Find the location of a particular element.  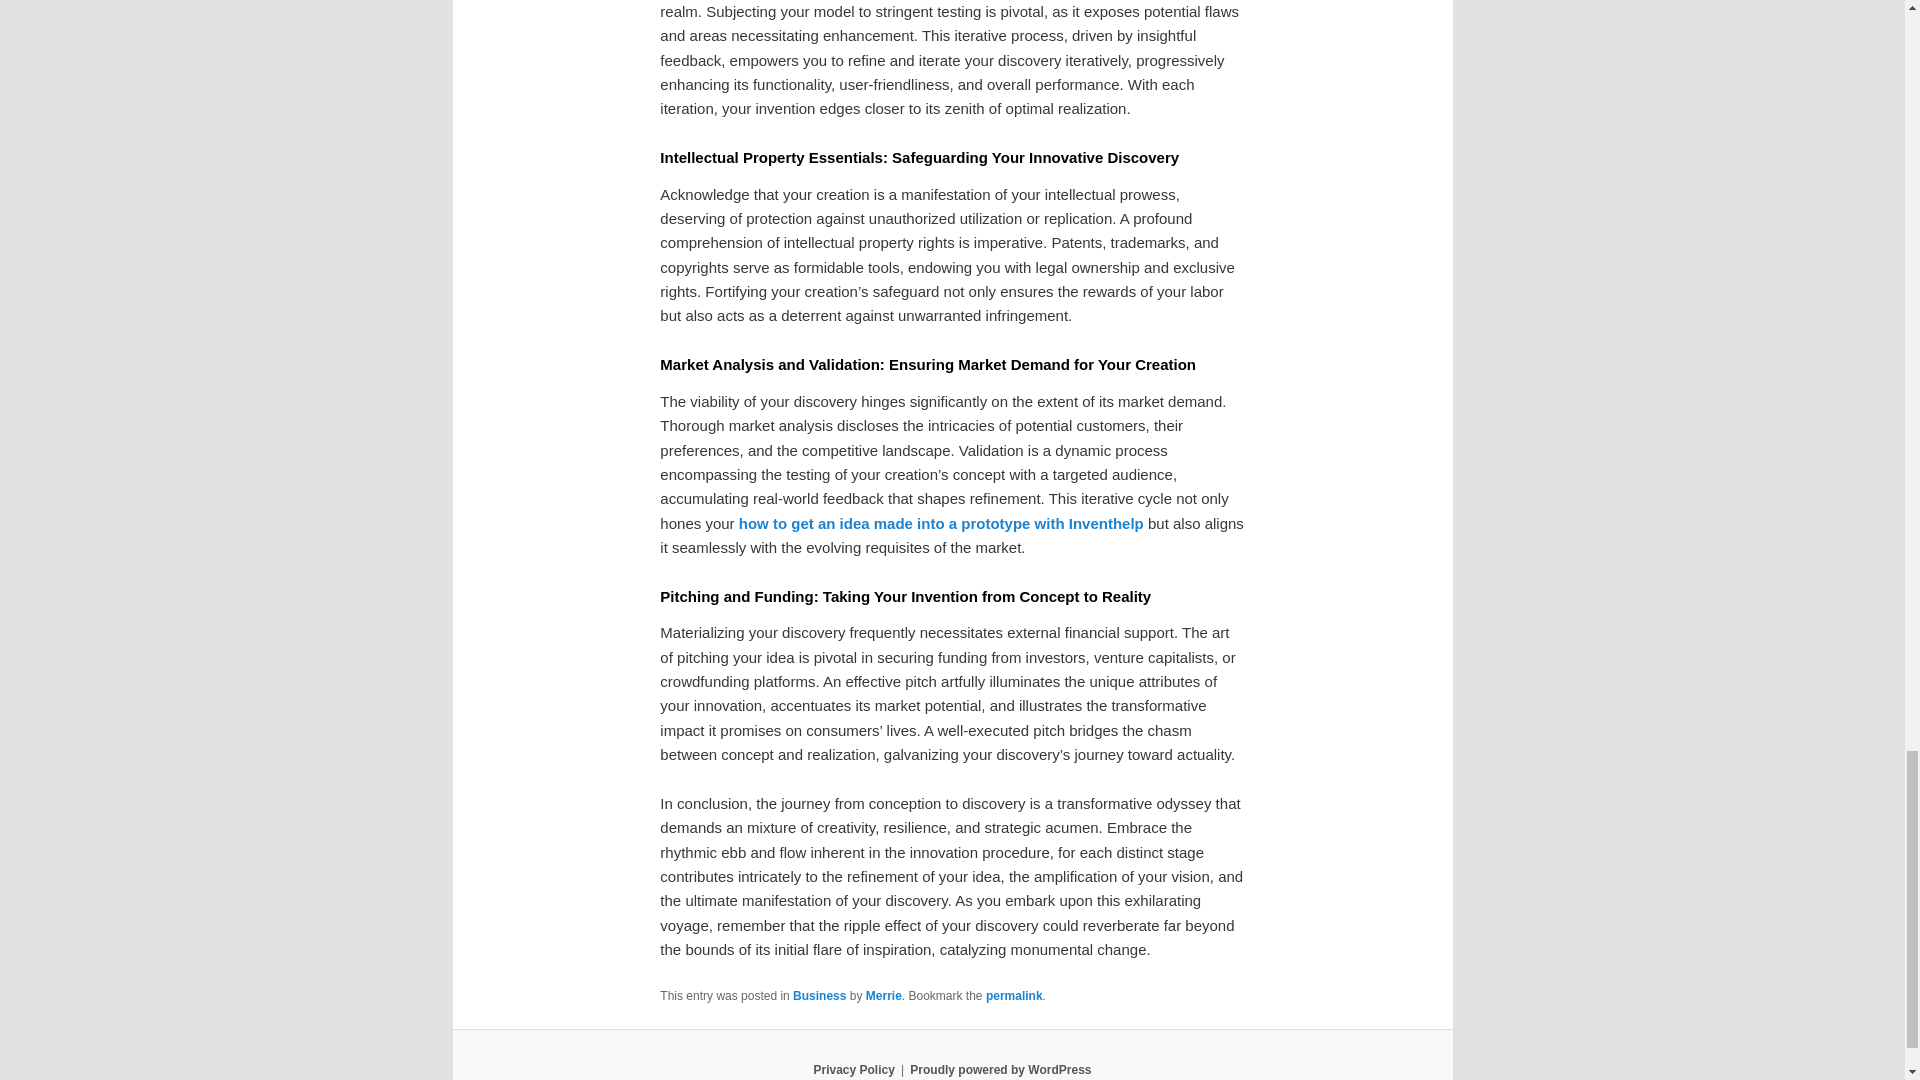

Privacy Policy is located at coordinates (853, 1069).